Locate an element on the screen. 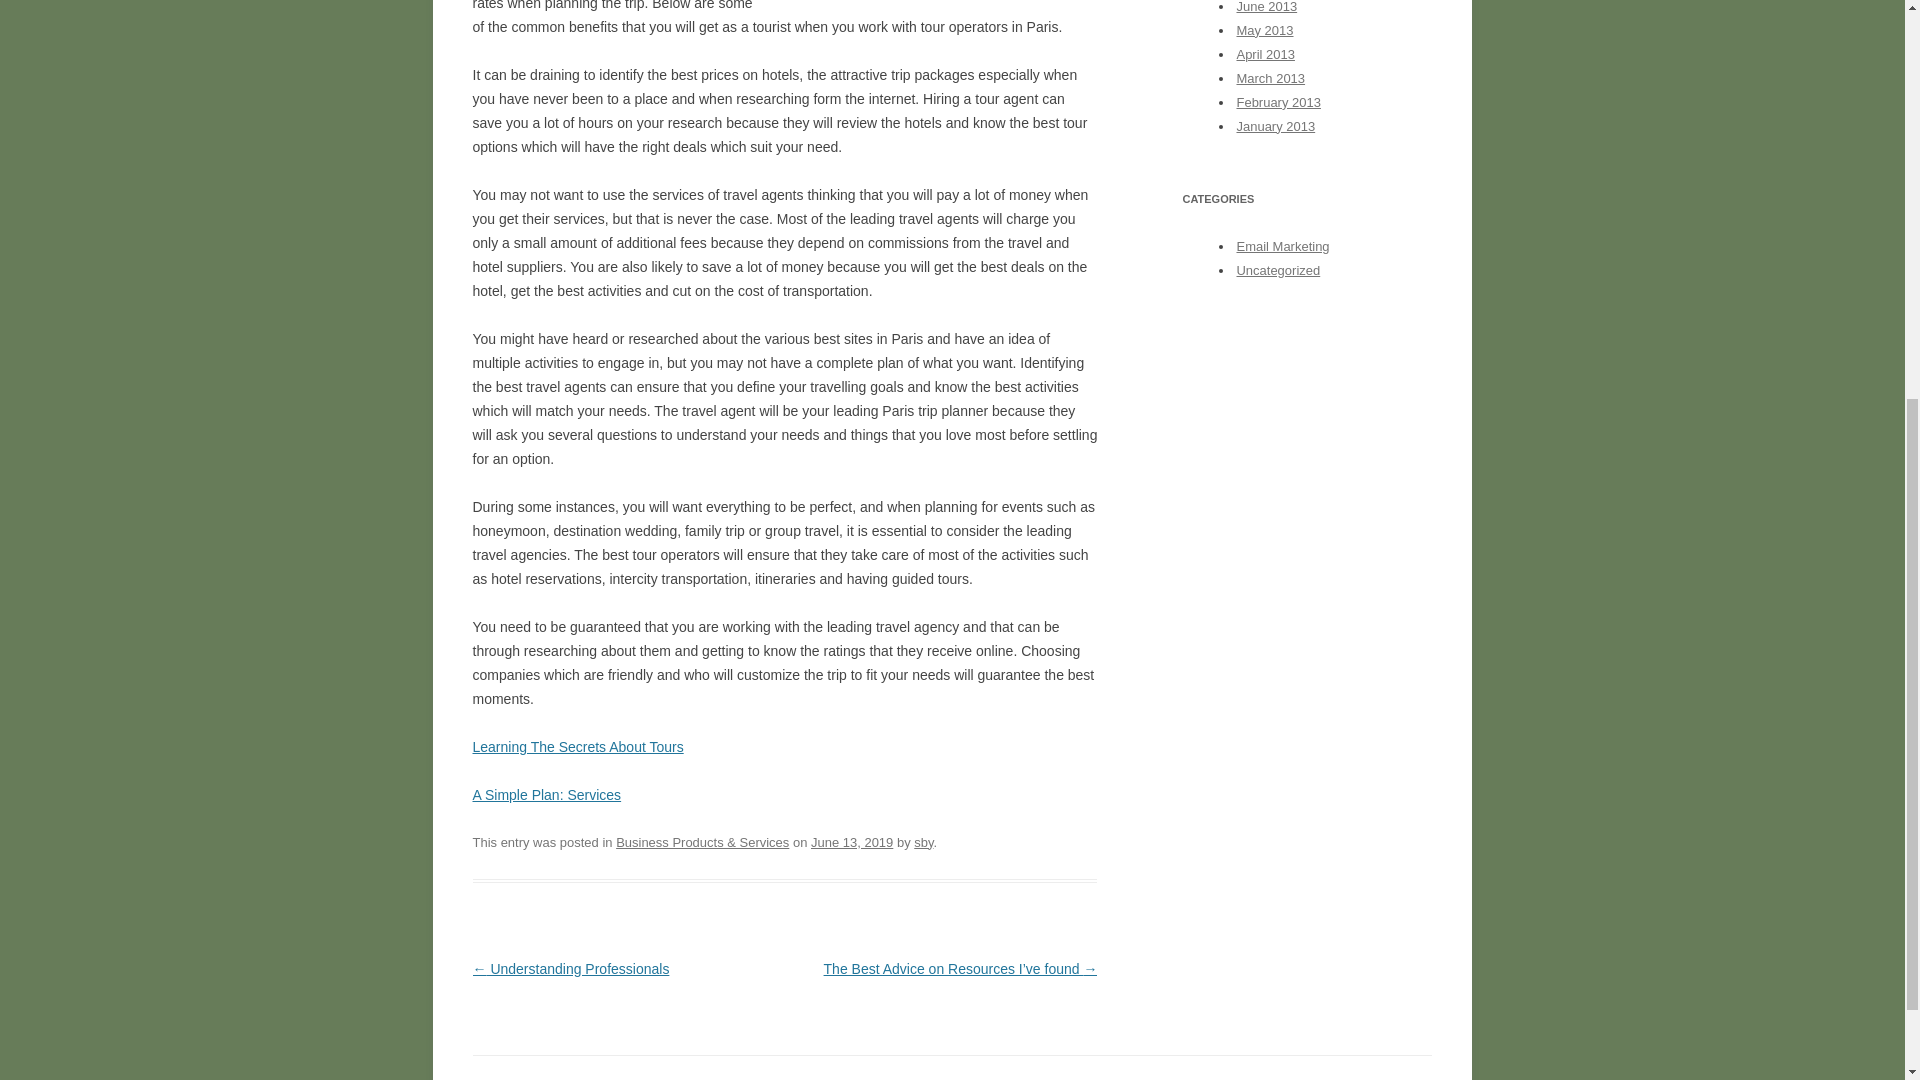 The height and width of the screenshot is (1080, 1920). View all posts filed under Email Marketing is located at coordinates (1282, 246).